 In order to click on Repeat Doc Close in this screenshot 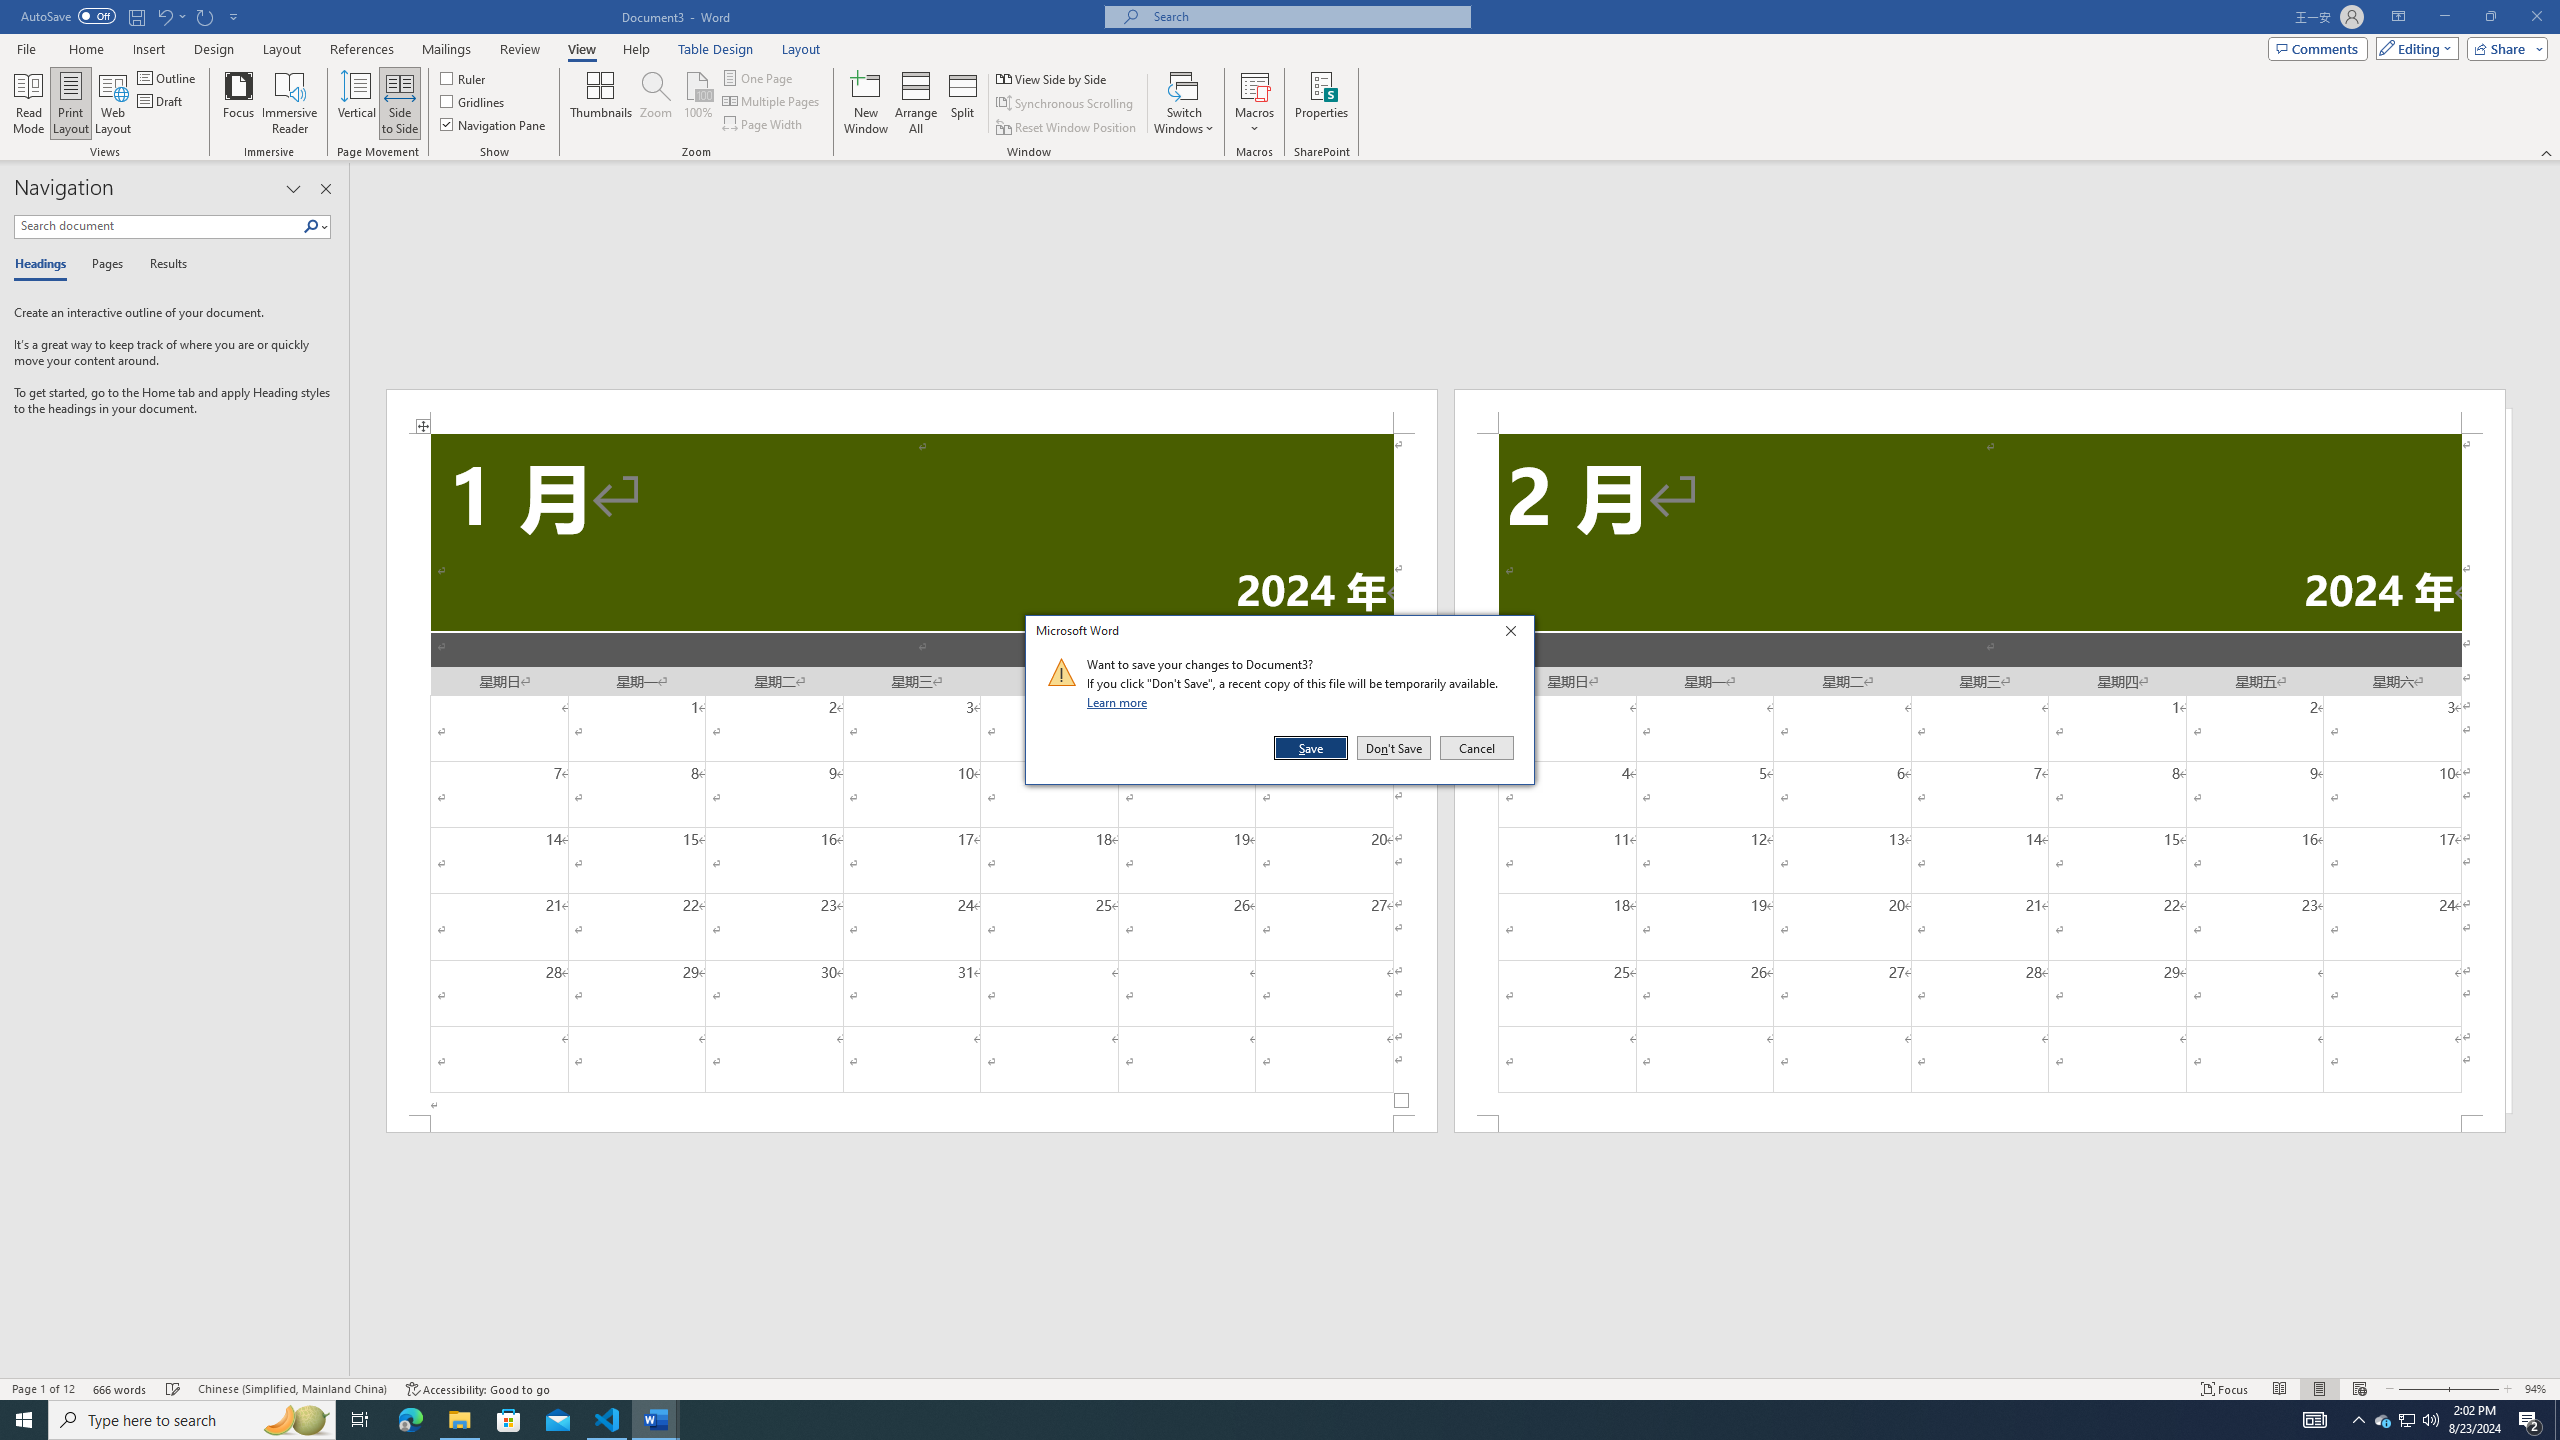, I will do `click(206, 16)`.